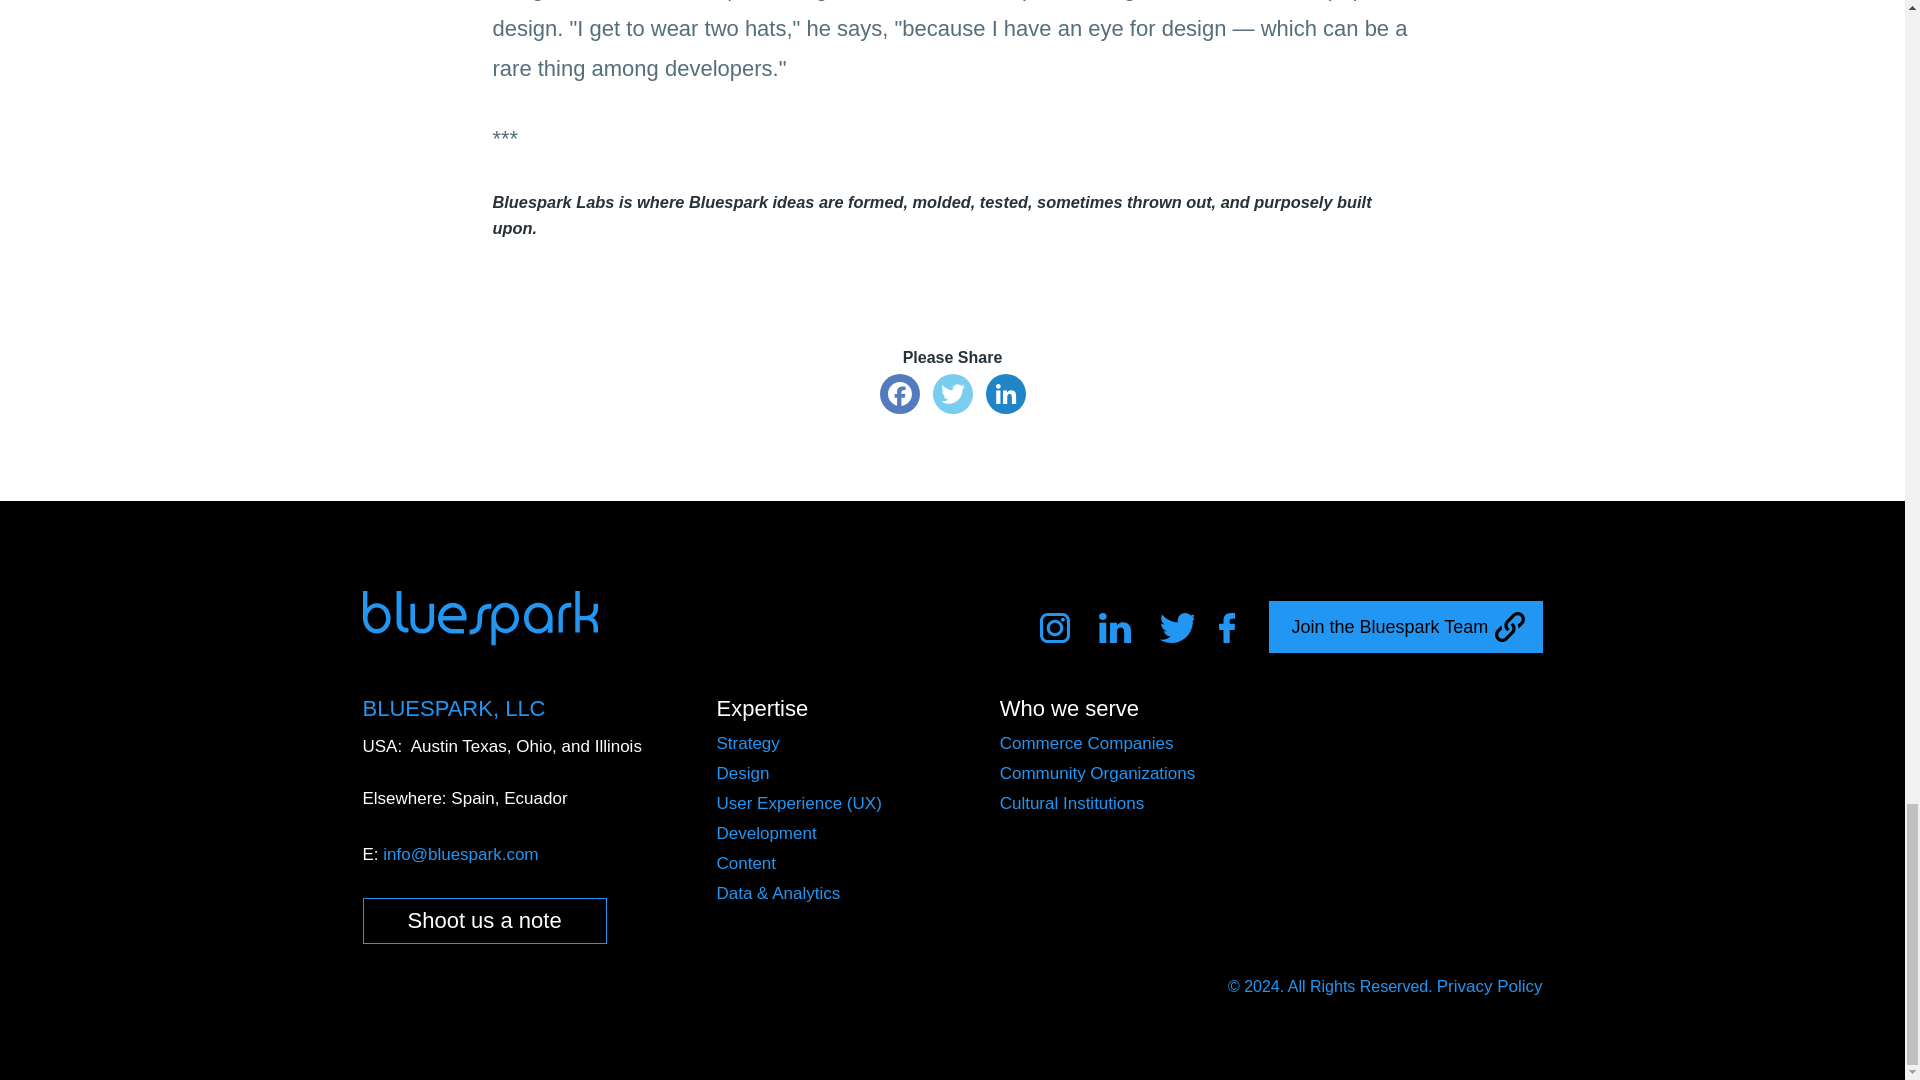 The width and height of the screenshot is (1920, 1080). I want to click on Design, so click(742, 773).